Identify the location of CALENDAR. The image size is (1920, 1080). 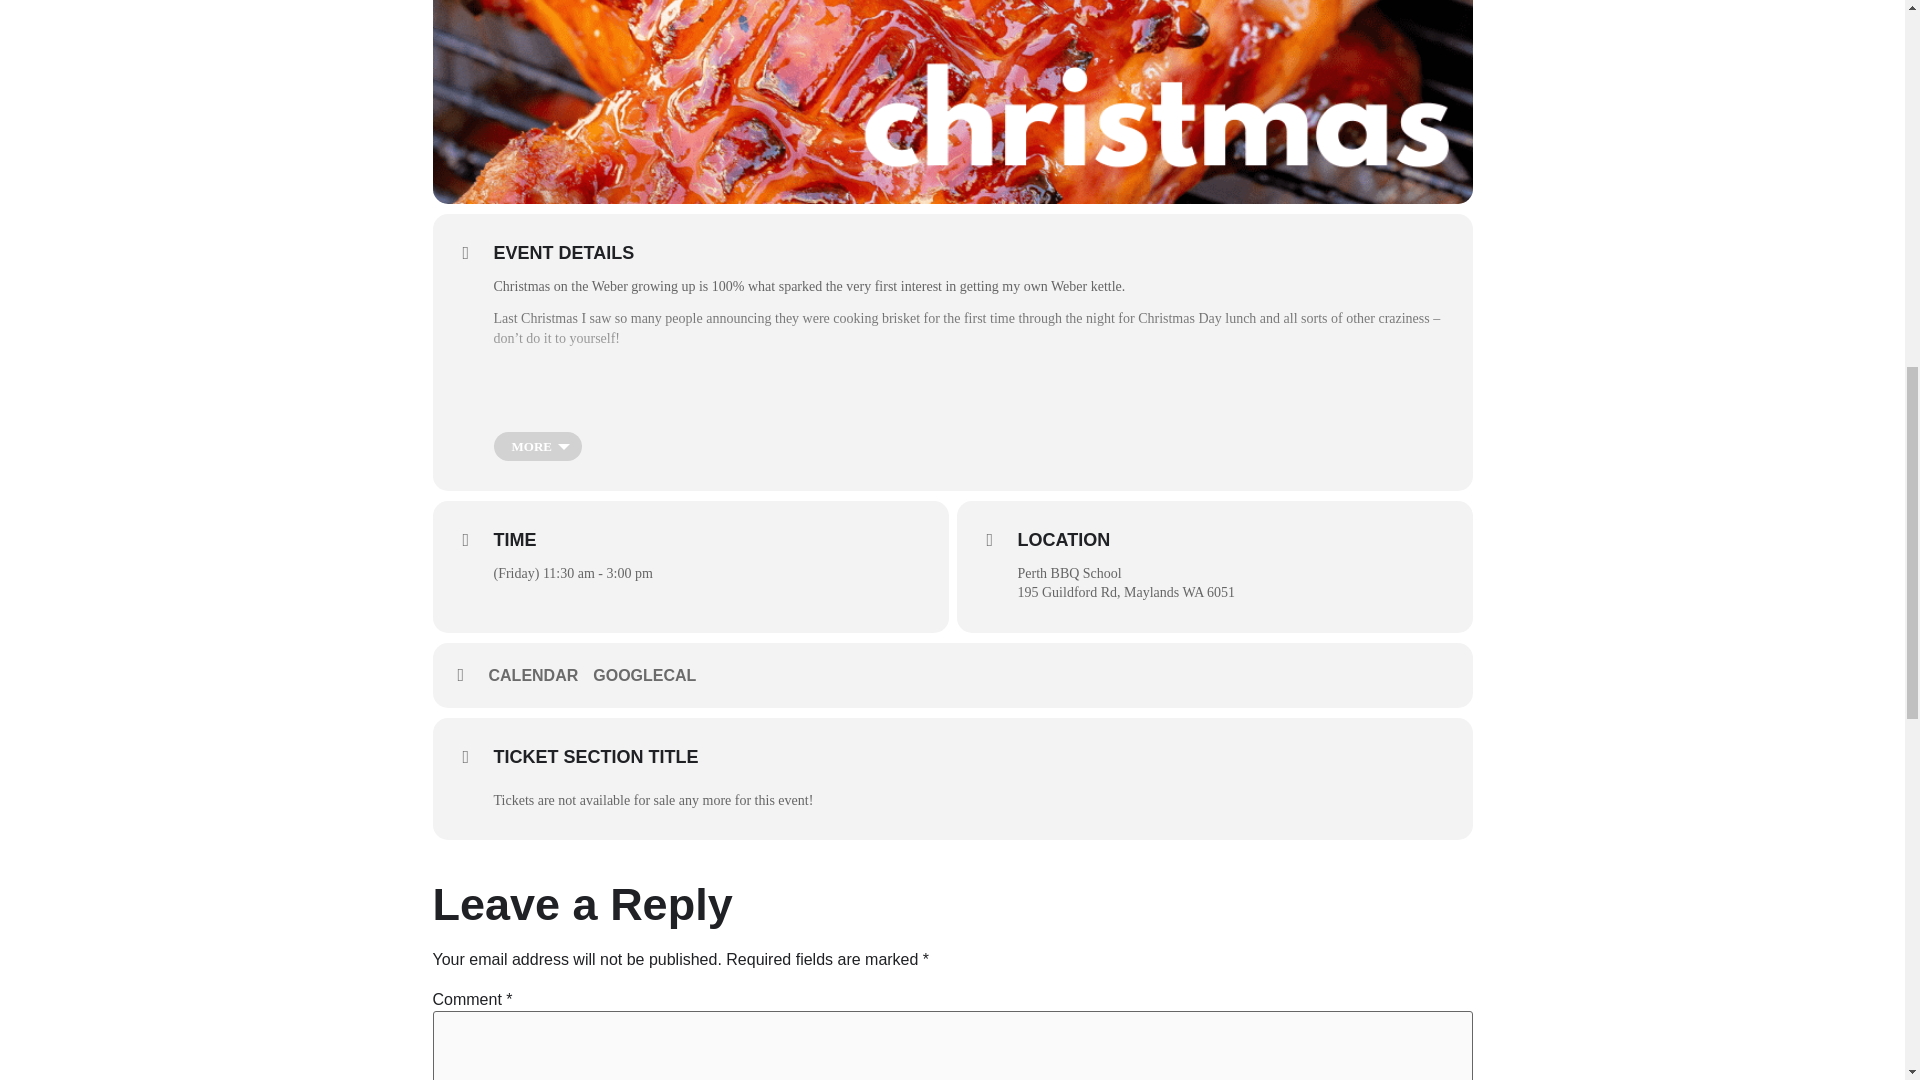
(540, 676).